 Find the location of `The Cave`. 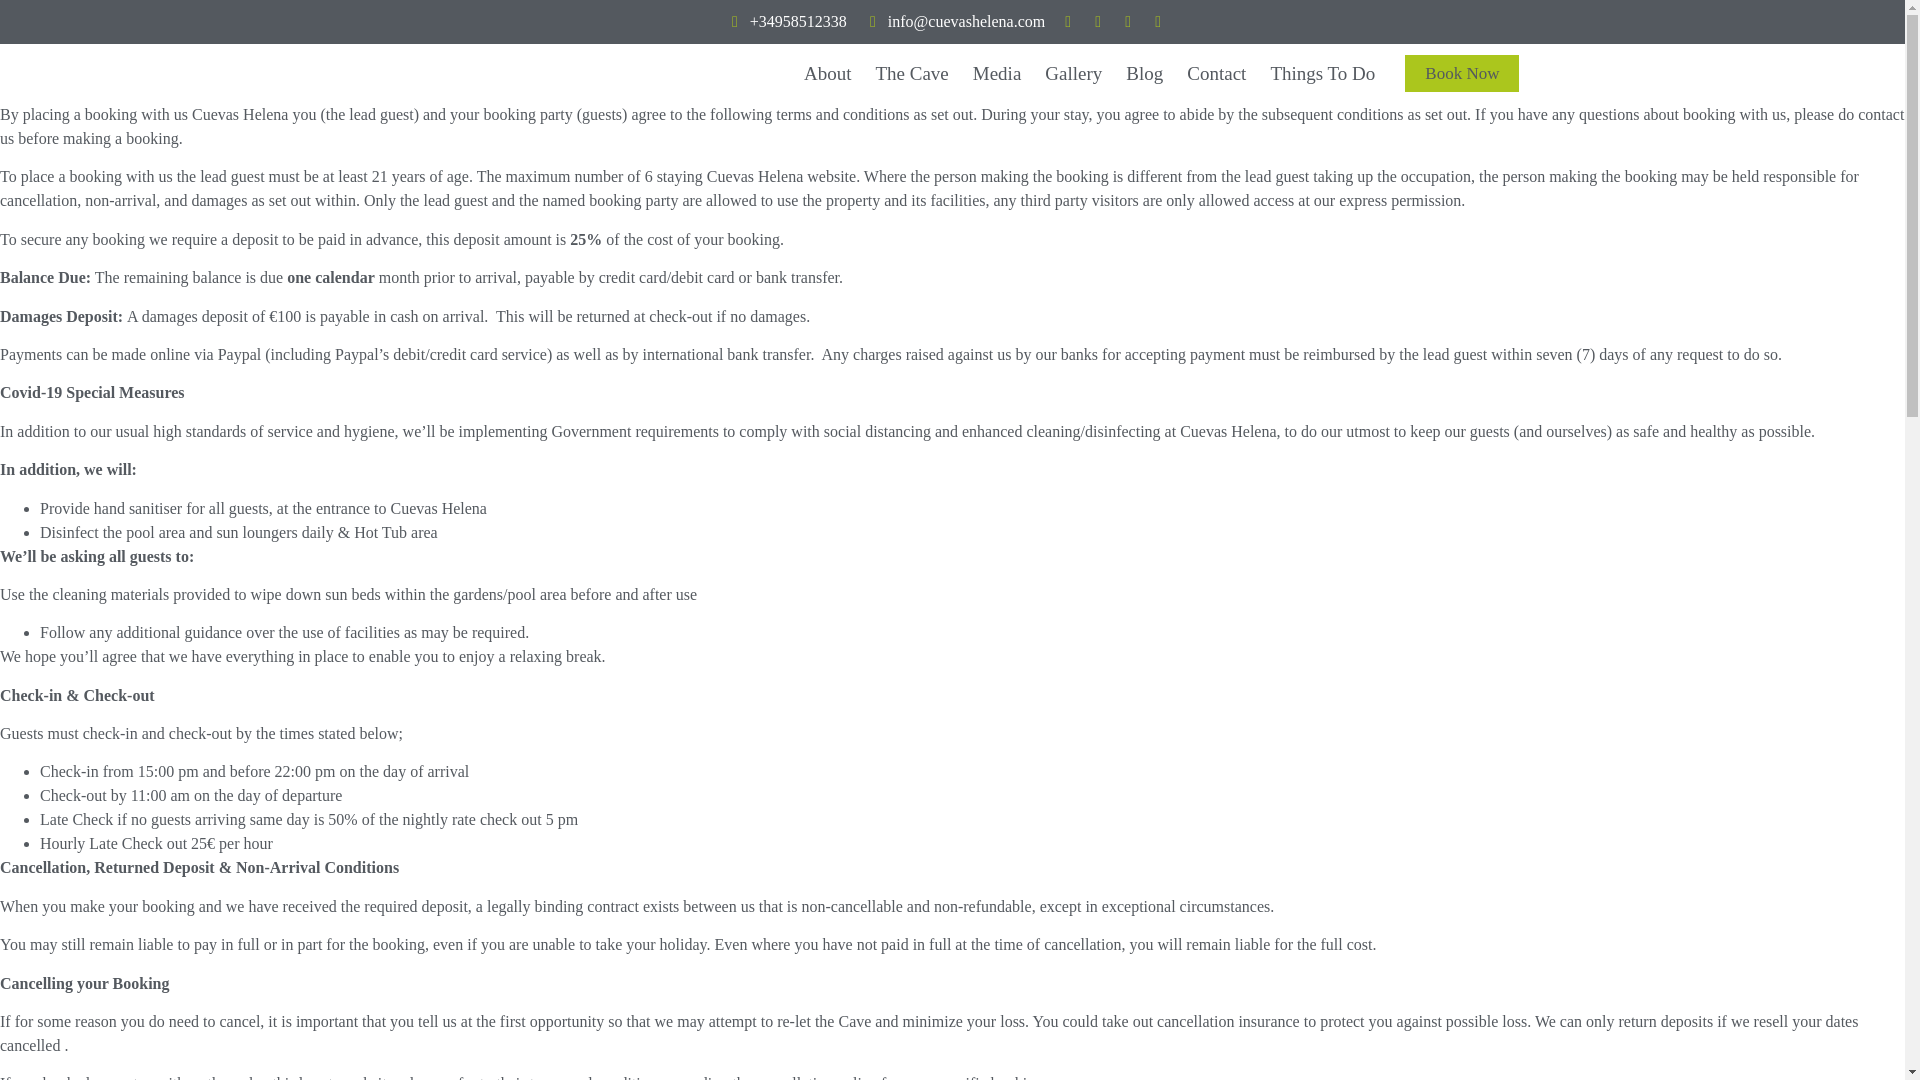

The Cave is located at coordinates (911, 74).